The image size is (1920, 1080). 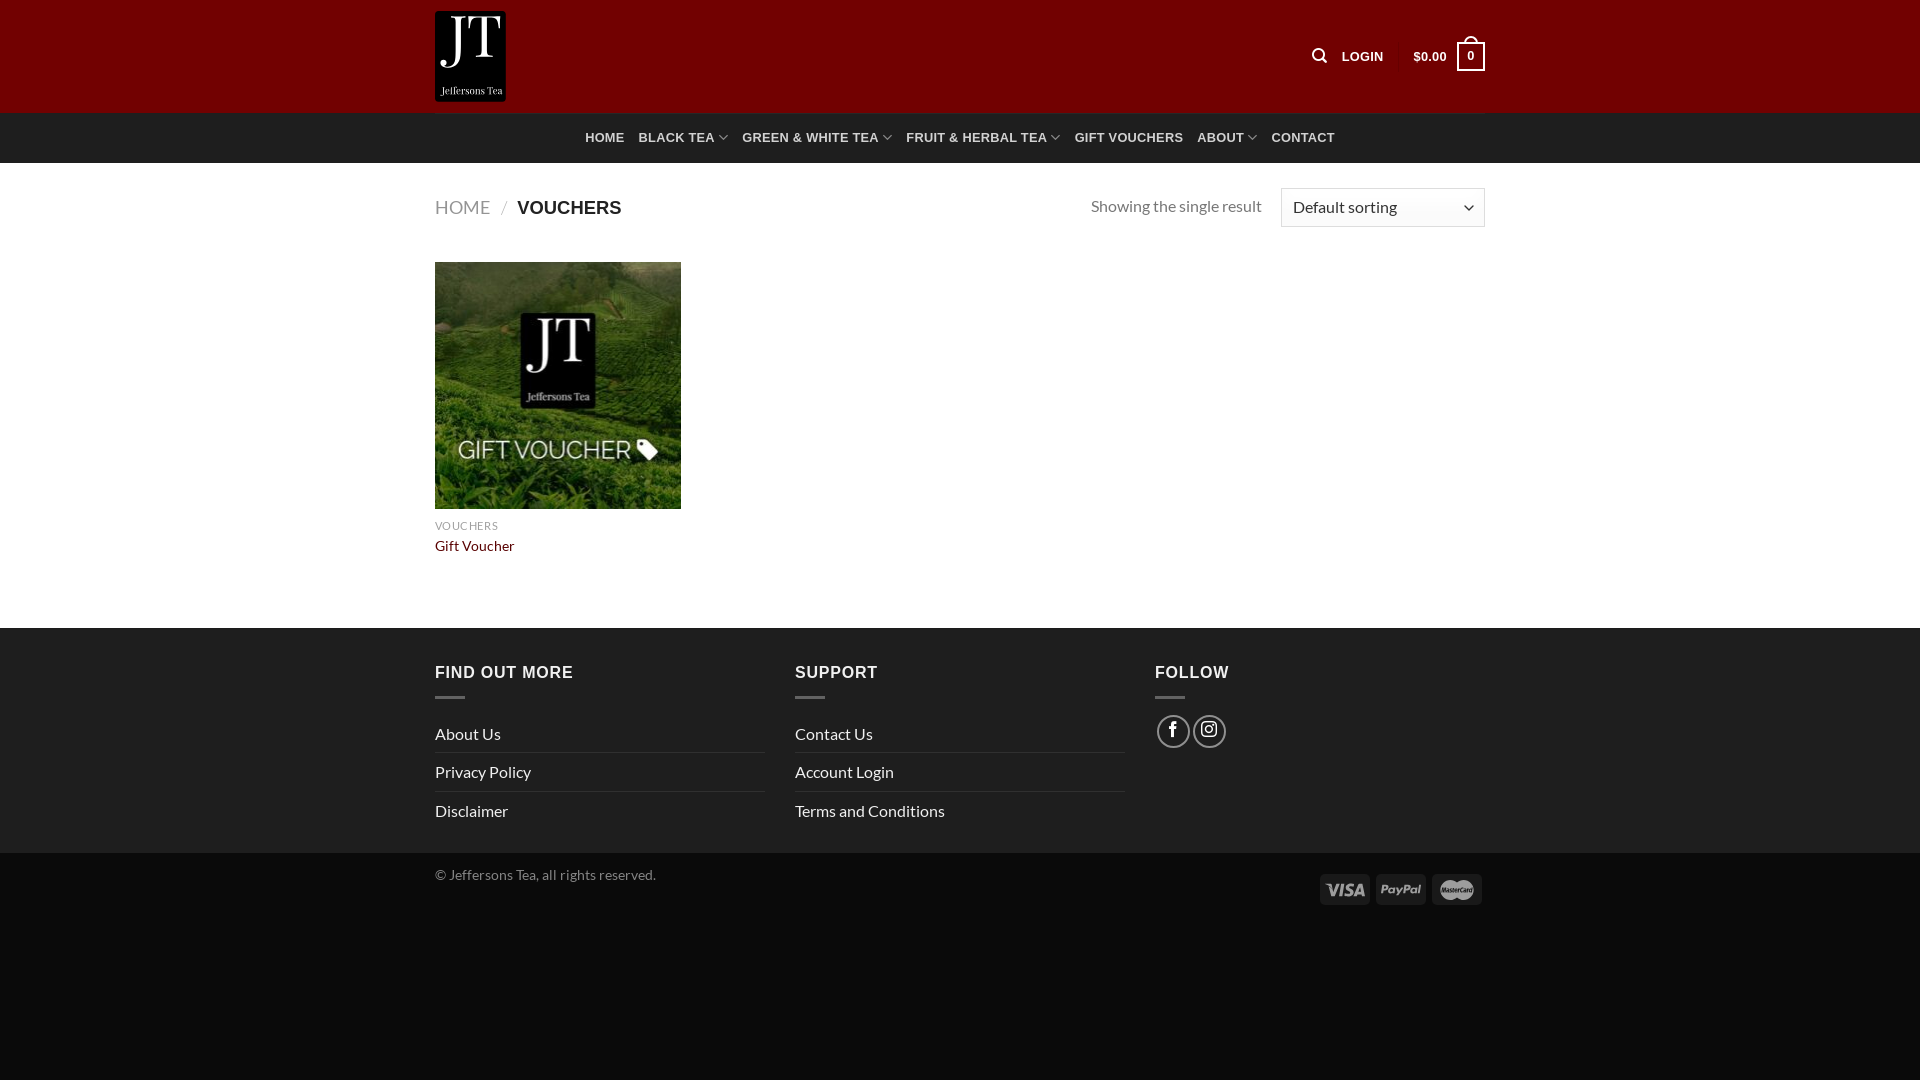 What do you see at coordinates (817, 138) in the screenshot?
I see `GREEN & WHITE TEA` at bounding box center [817, 138].